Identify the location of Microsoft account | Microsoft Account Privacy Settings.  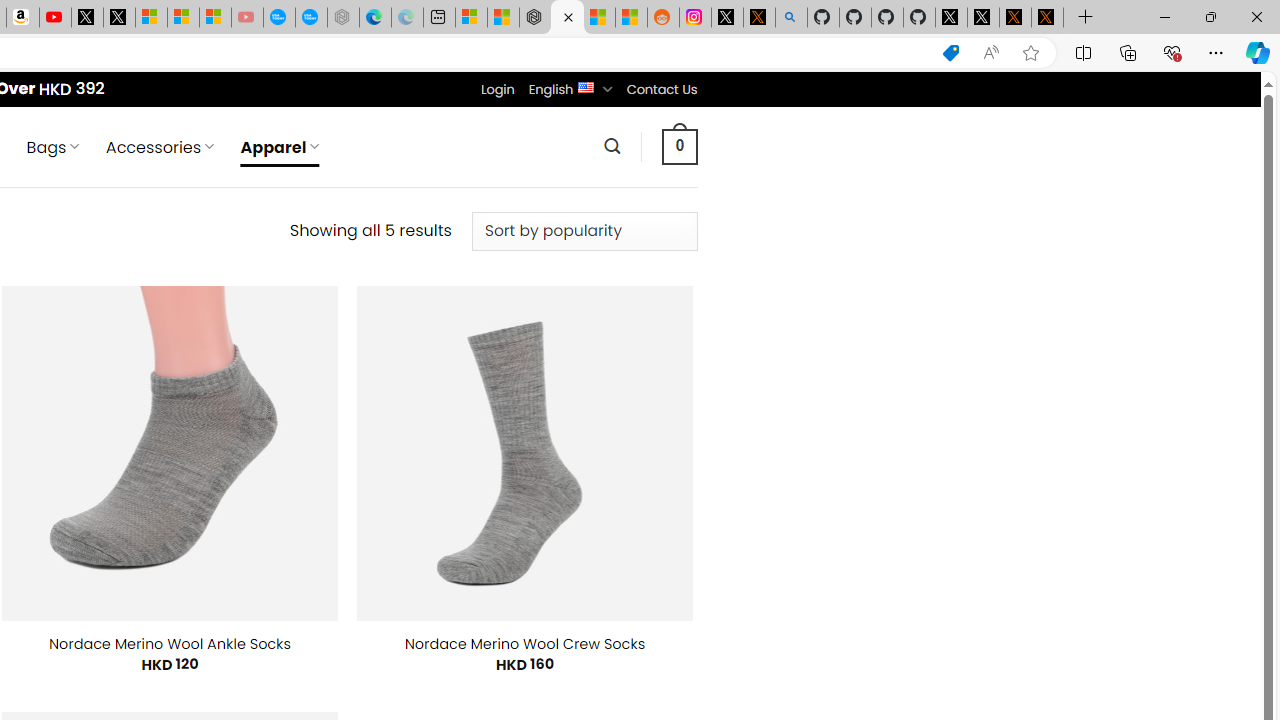
(471, 18).